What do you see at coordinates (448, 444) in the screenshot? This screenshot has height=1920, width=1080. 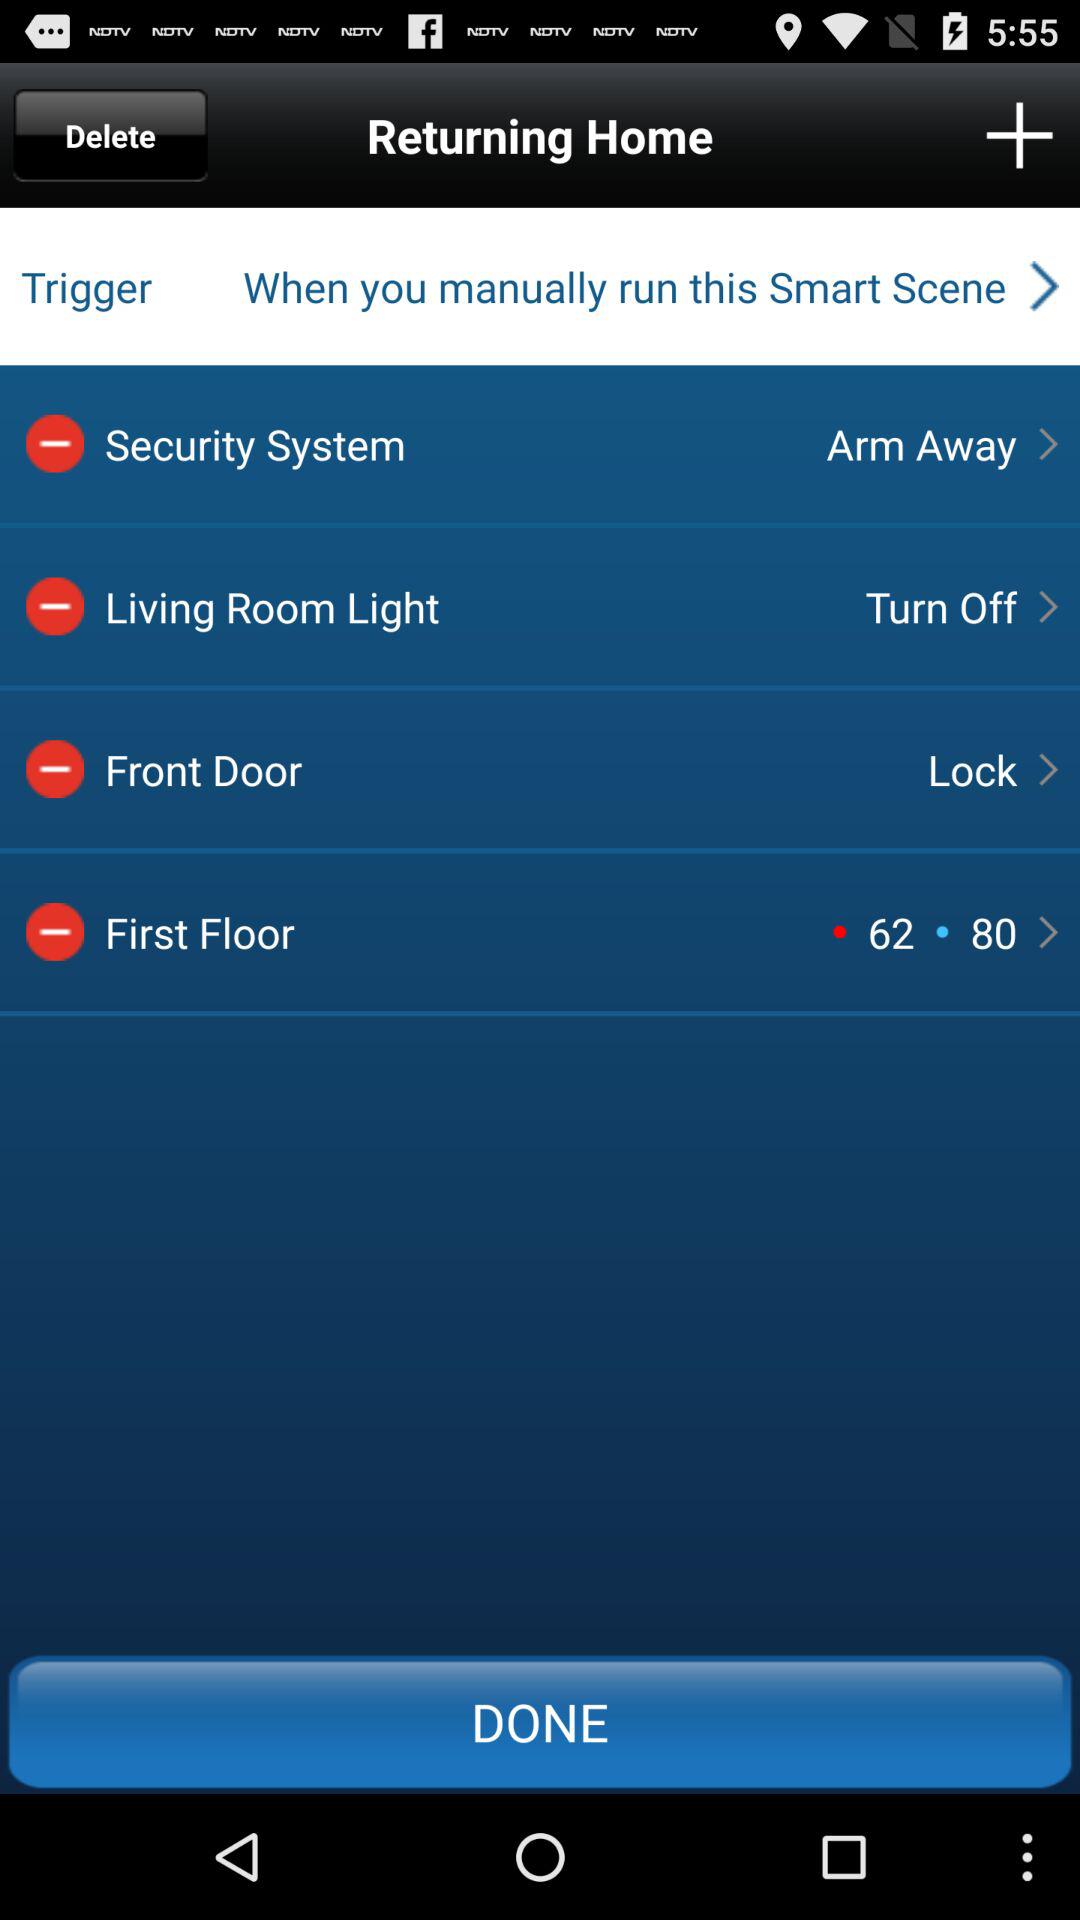 I see `turn on security system item` at bounding box center [448, 444].